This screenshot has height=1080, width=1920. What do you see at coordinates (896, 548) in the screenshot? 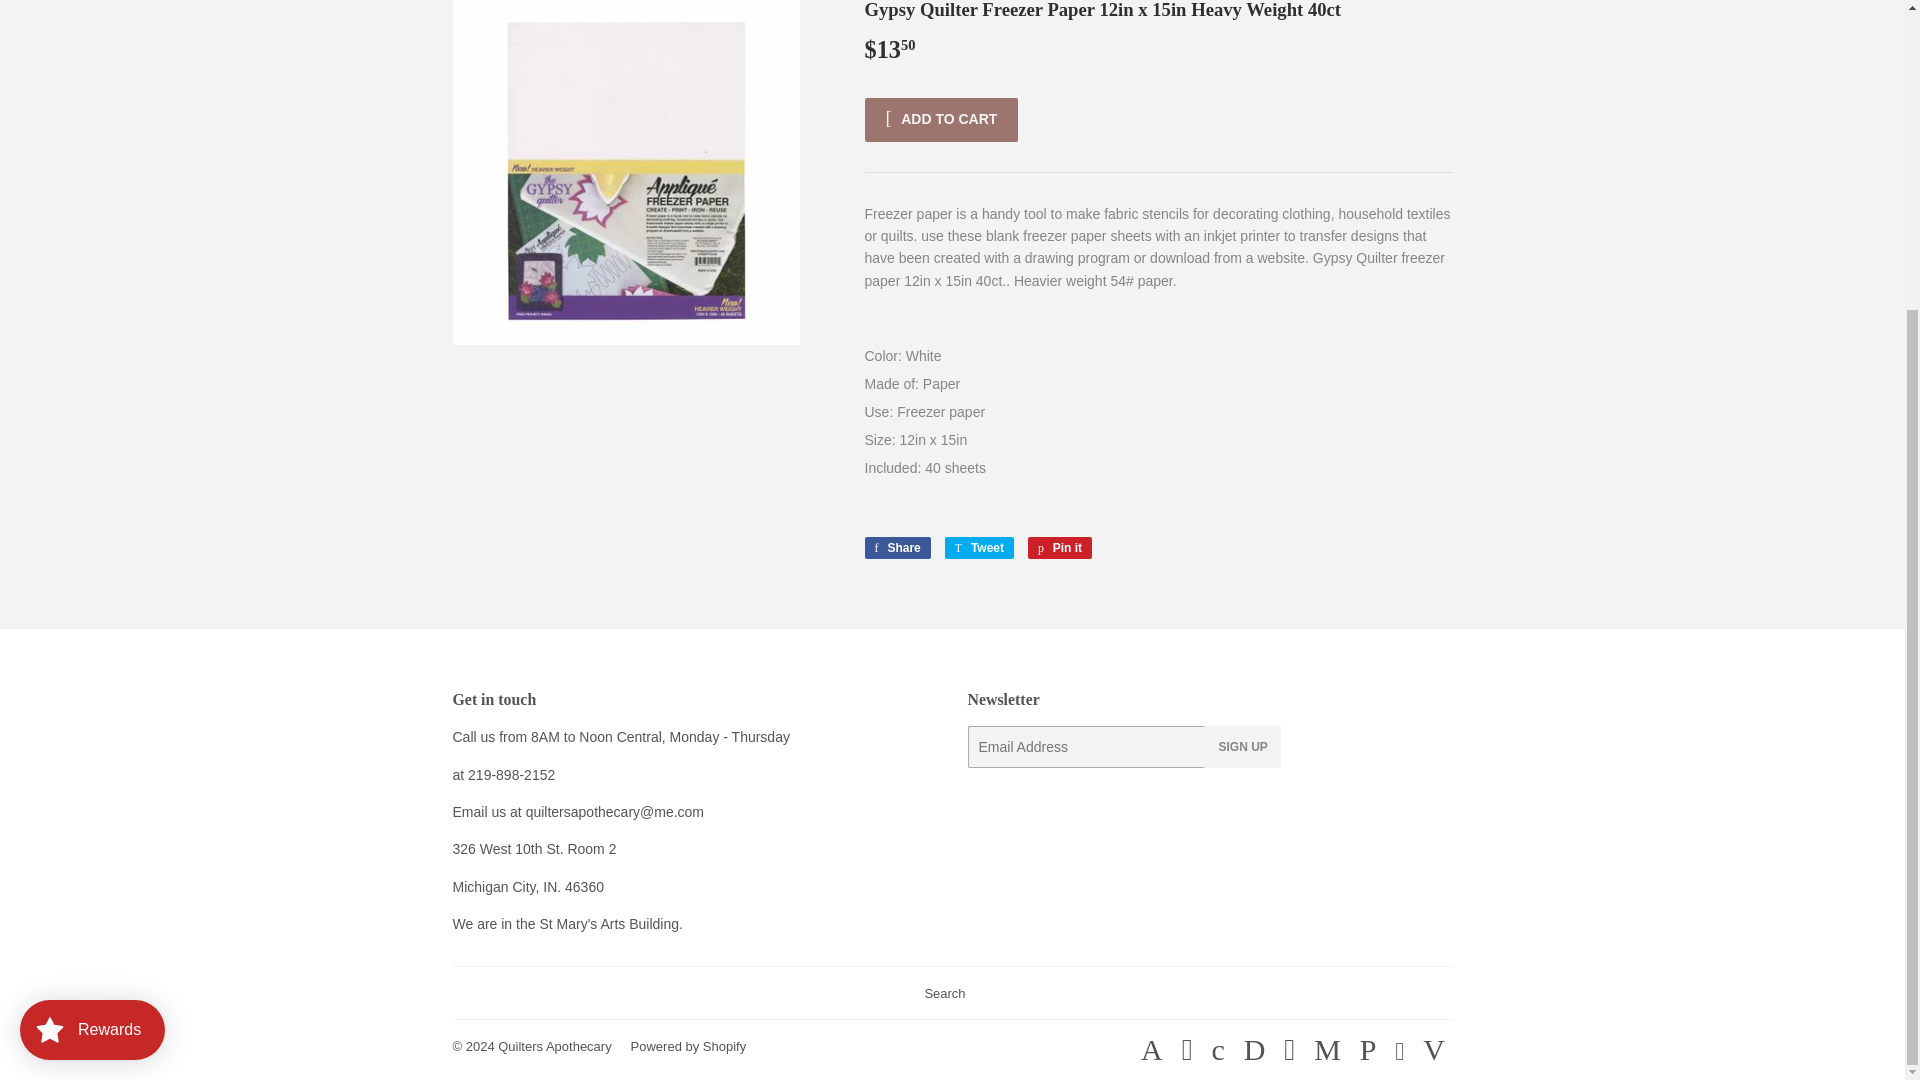
I see `Tweet on Twitter` at bounding box center [896, 548].